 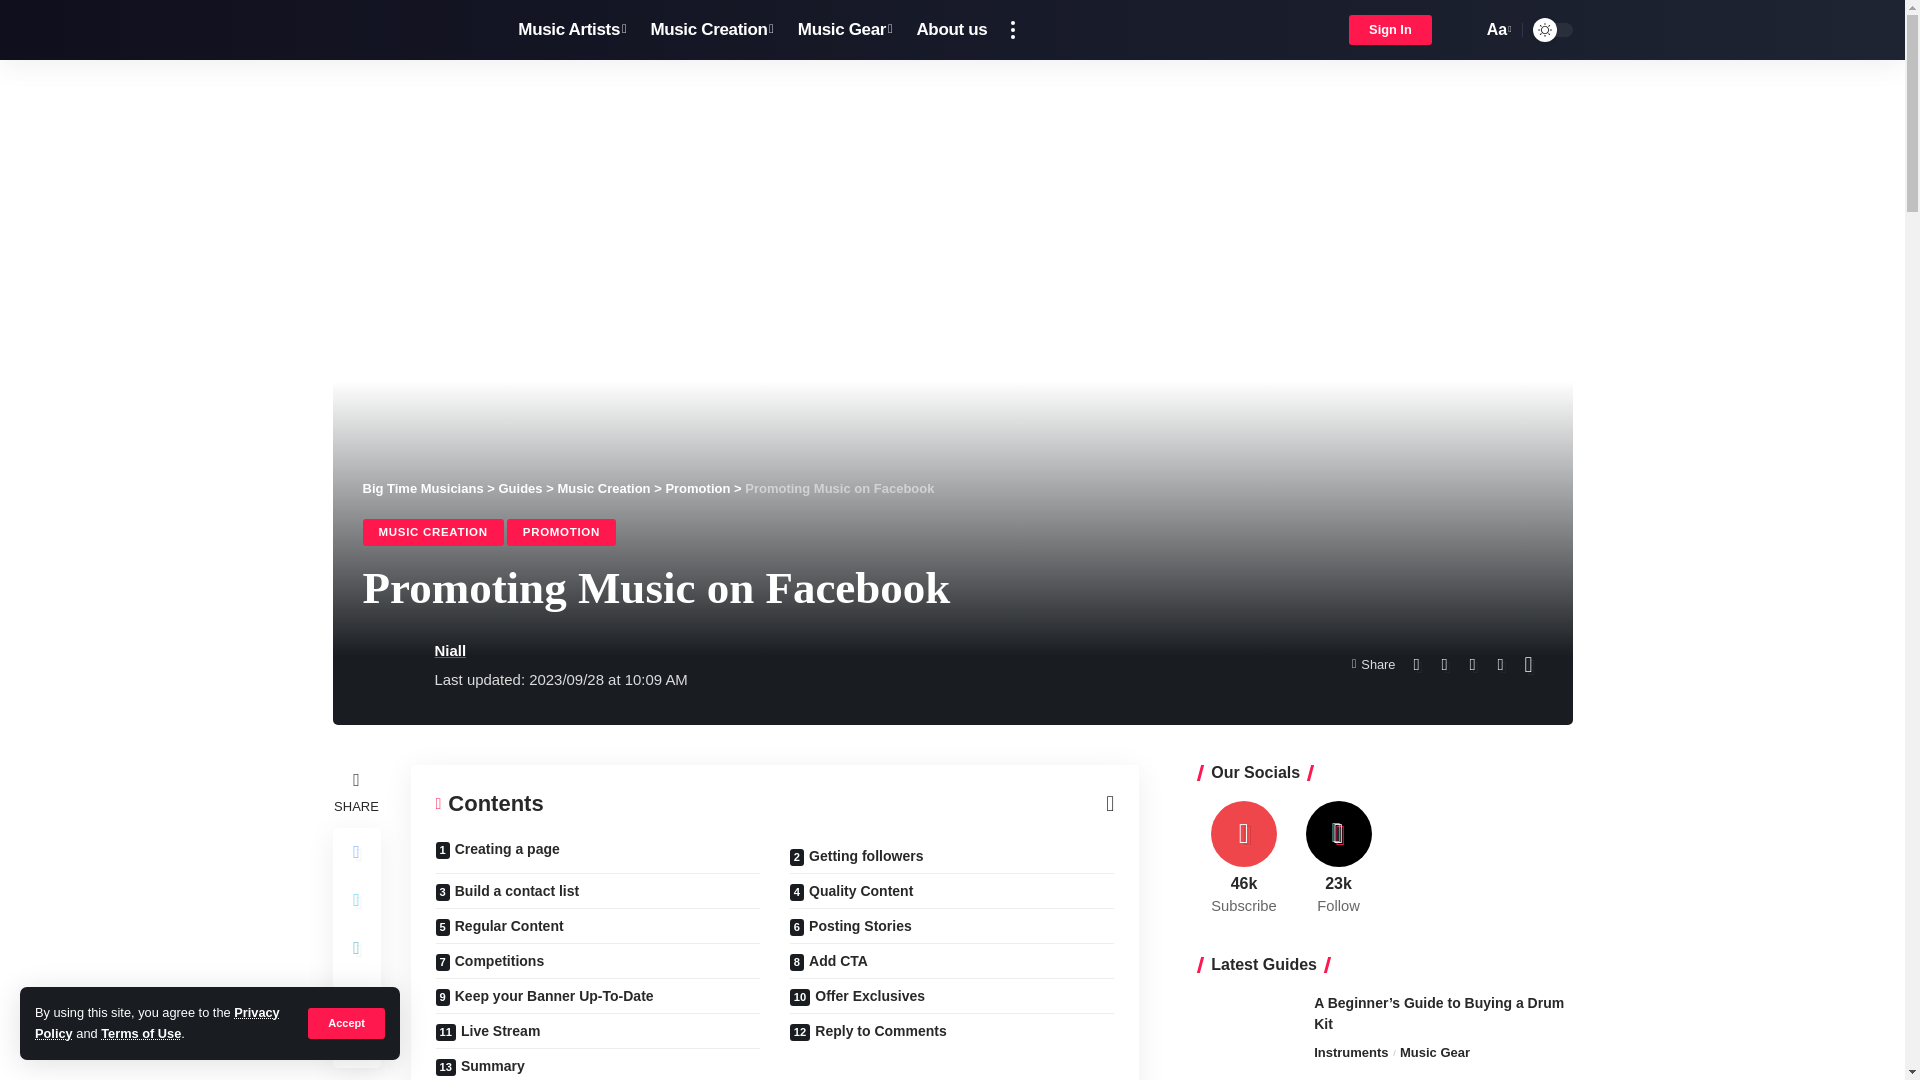 What do you see at coordinates (1497, 30) in the screenshot?
I see `Aa` at bounding box center [1497, 30].